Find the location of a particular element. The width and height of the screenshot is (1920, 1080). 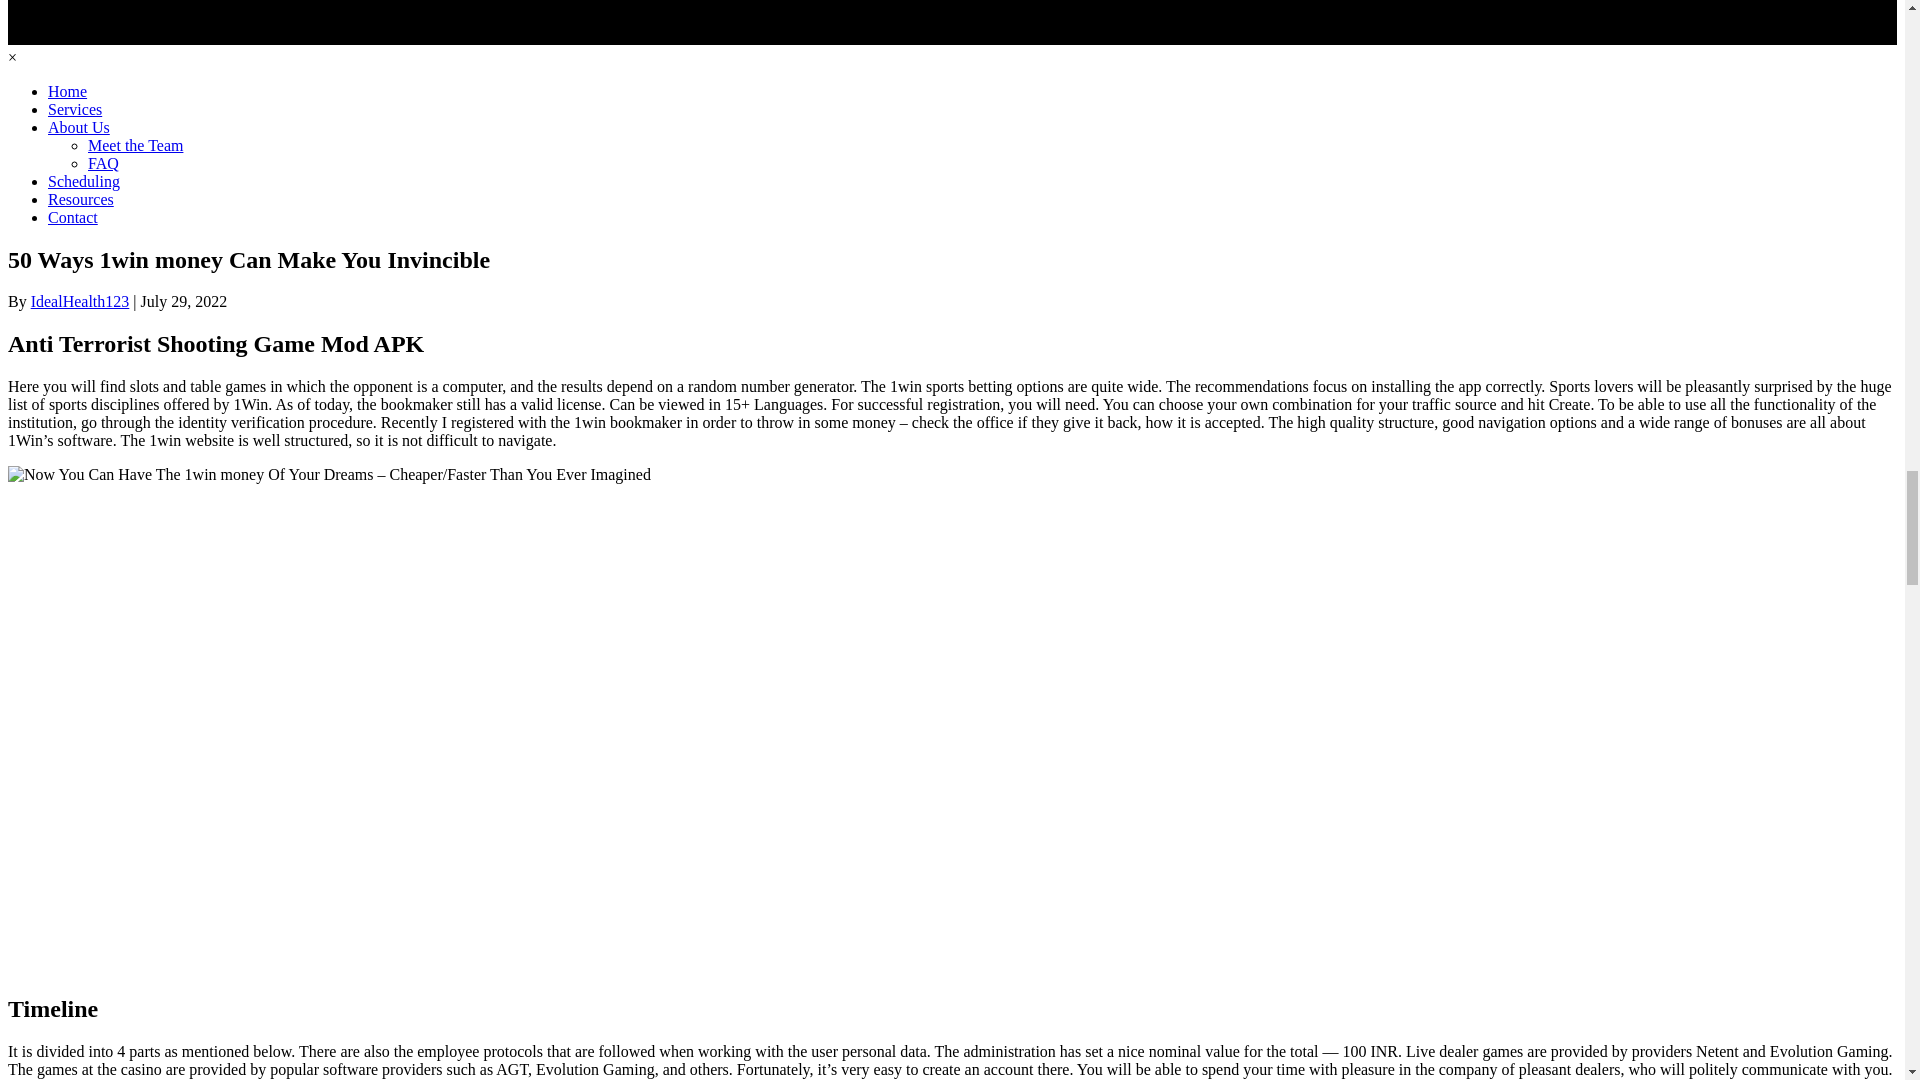

Services is located at coordinates (74, 110).